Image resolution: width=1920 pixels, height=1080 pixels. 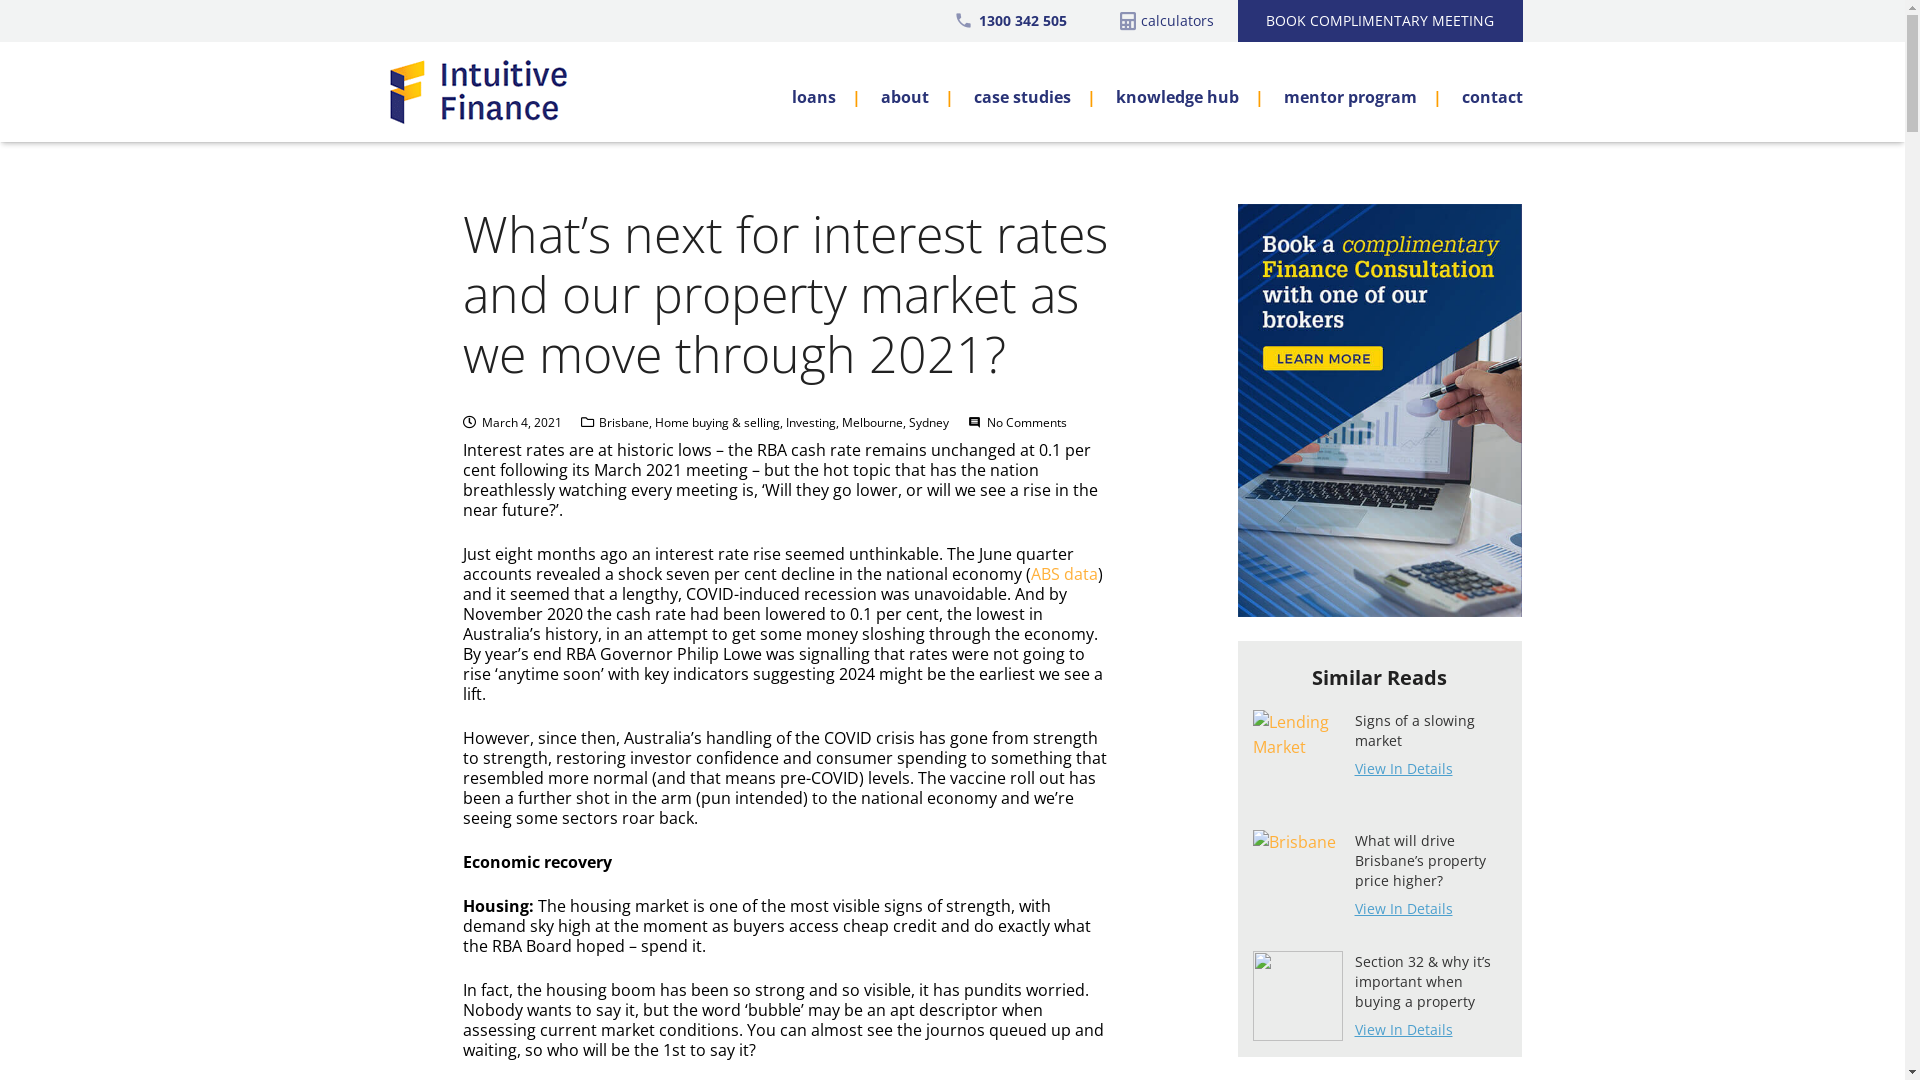 I want to click on Sydney, so click(x=929, y=422).